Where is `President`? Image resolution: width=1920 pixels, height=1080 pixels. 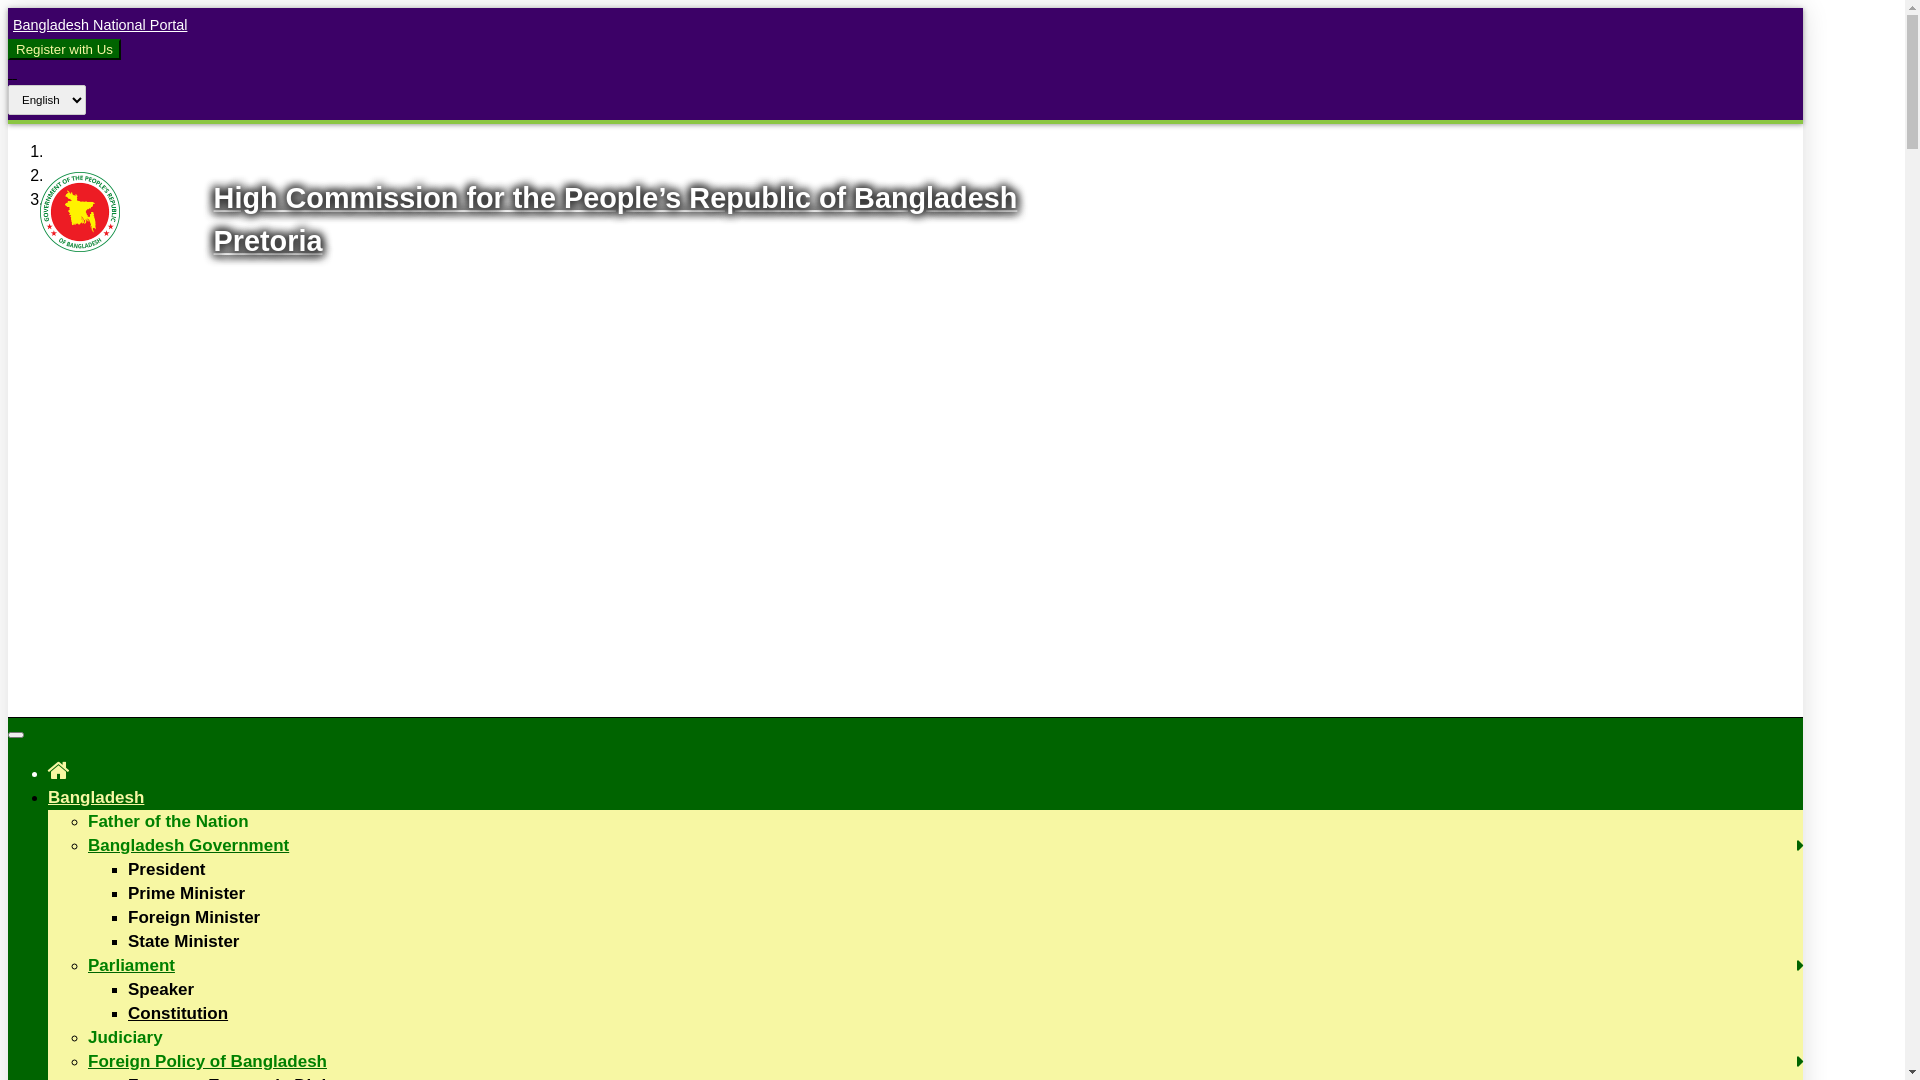
President is located at coordinates (166, 870).